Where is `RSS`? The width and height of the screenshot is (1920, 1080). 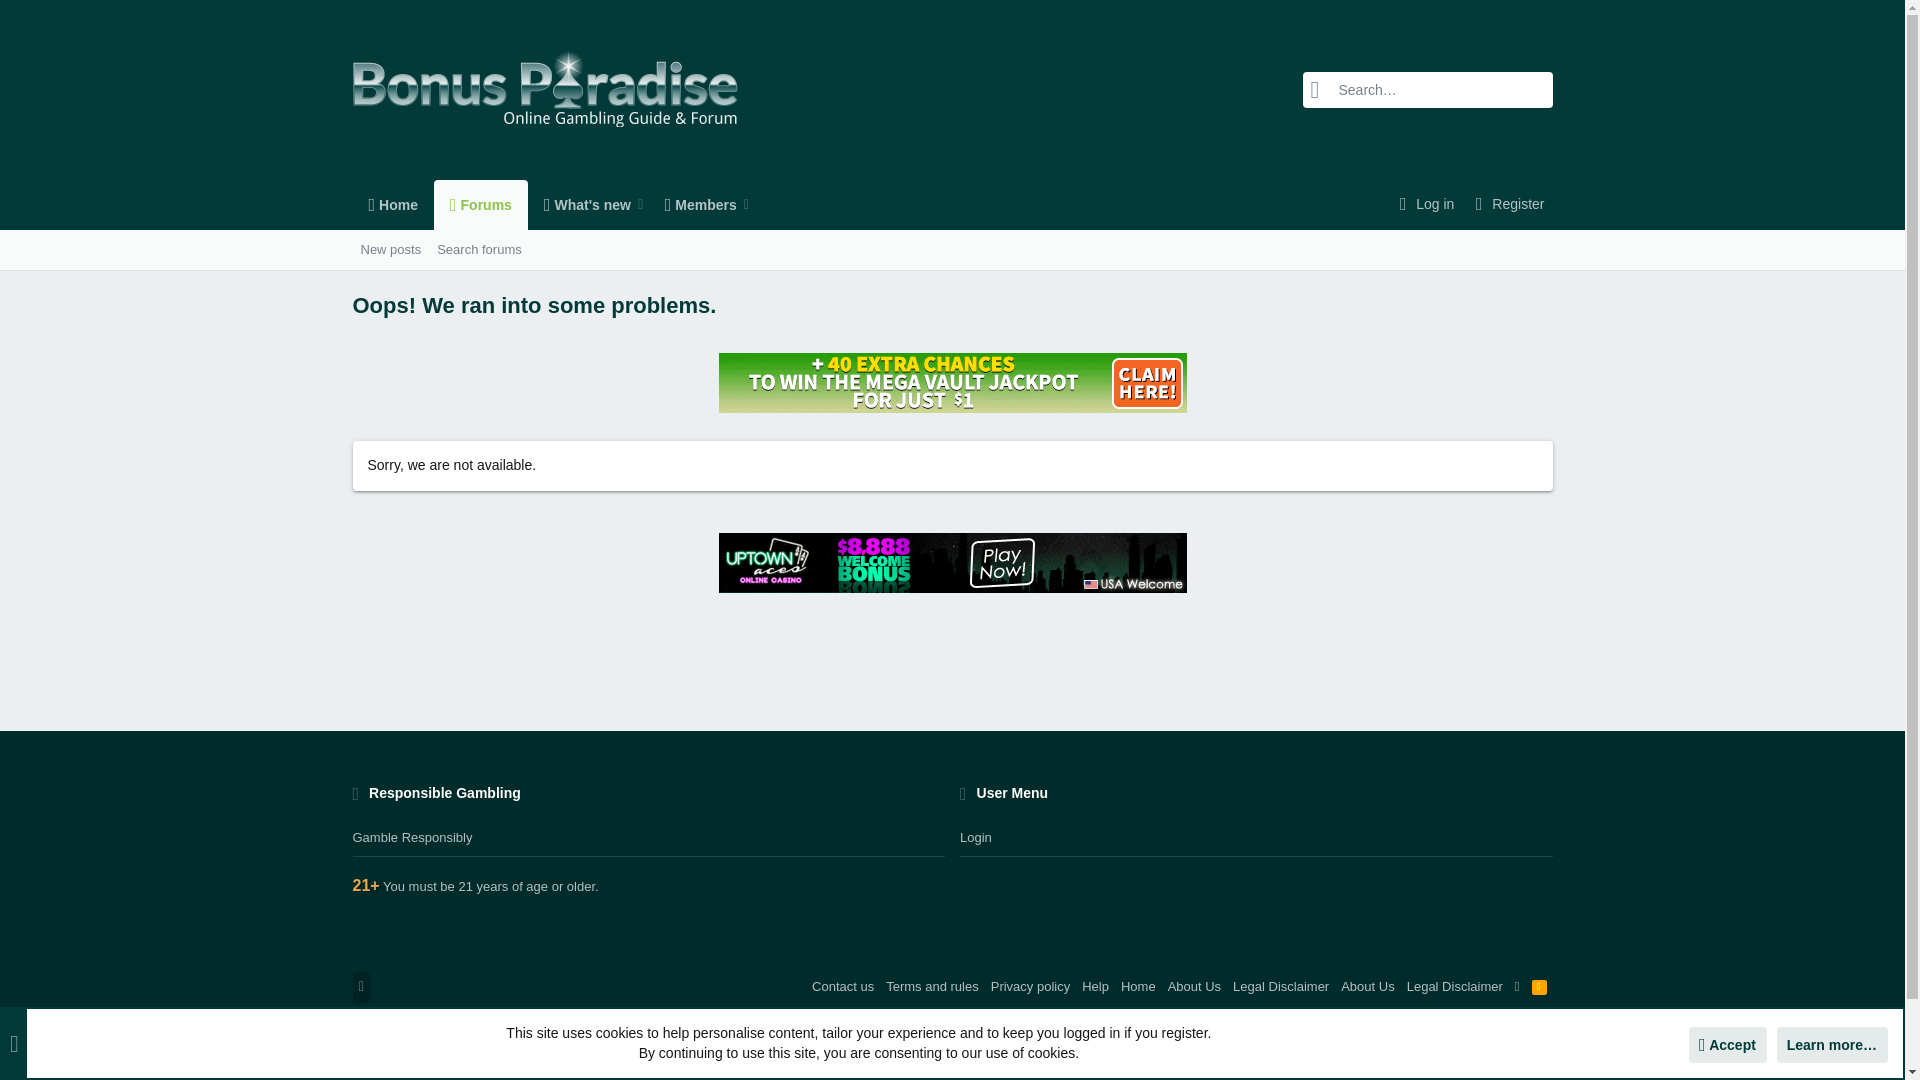
RSS is located at coordinates (580, 205).